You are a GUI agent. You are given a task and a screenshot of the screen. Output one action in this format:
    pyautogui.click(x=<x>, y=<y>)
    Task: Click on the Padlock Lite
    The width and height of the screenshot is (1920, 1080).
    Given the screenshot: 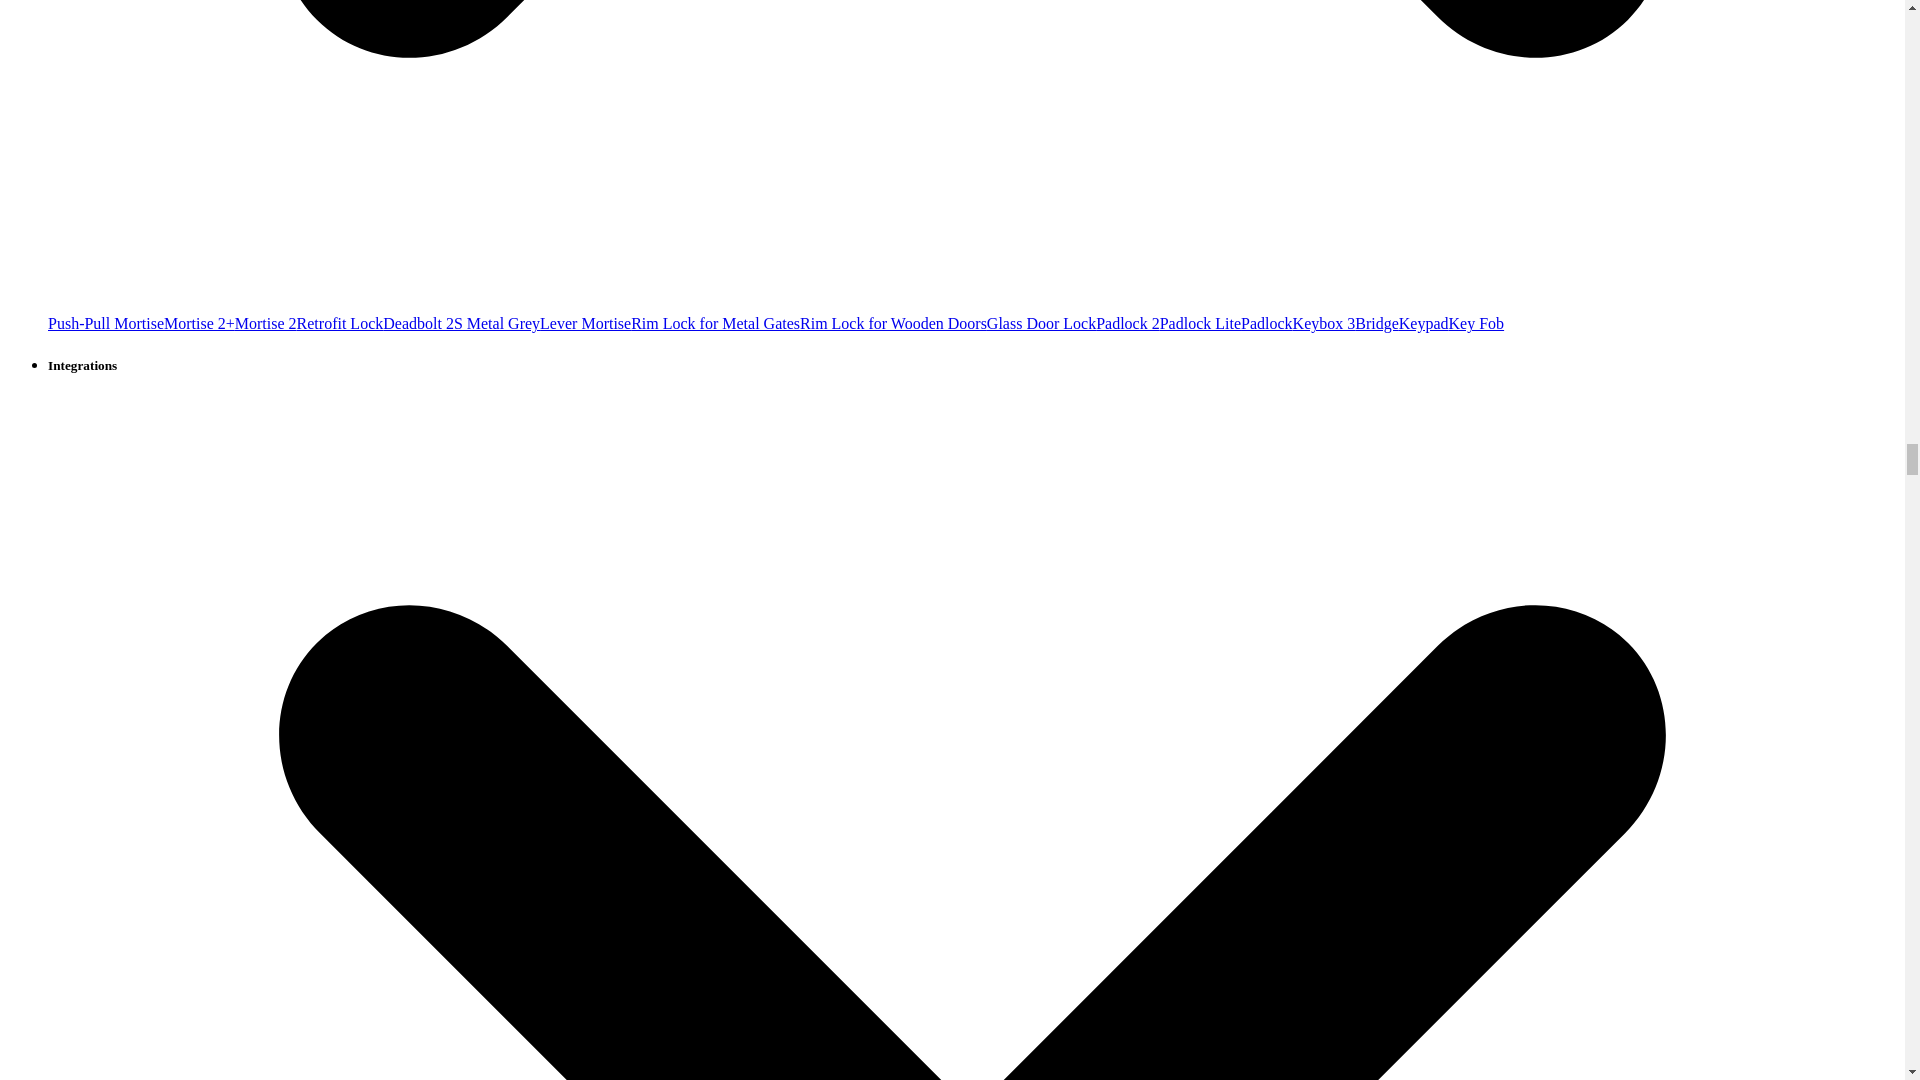 What is the action you would take?
    pyautogui.click(x=1200, y=323)
    